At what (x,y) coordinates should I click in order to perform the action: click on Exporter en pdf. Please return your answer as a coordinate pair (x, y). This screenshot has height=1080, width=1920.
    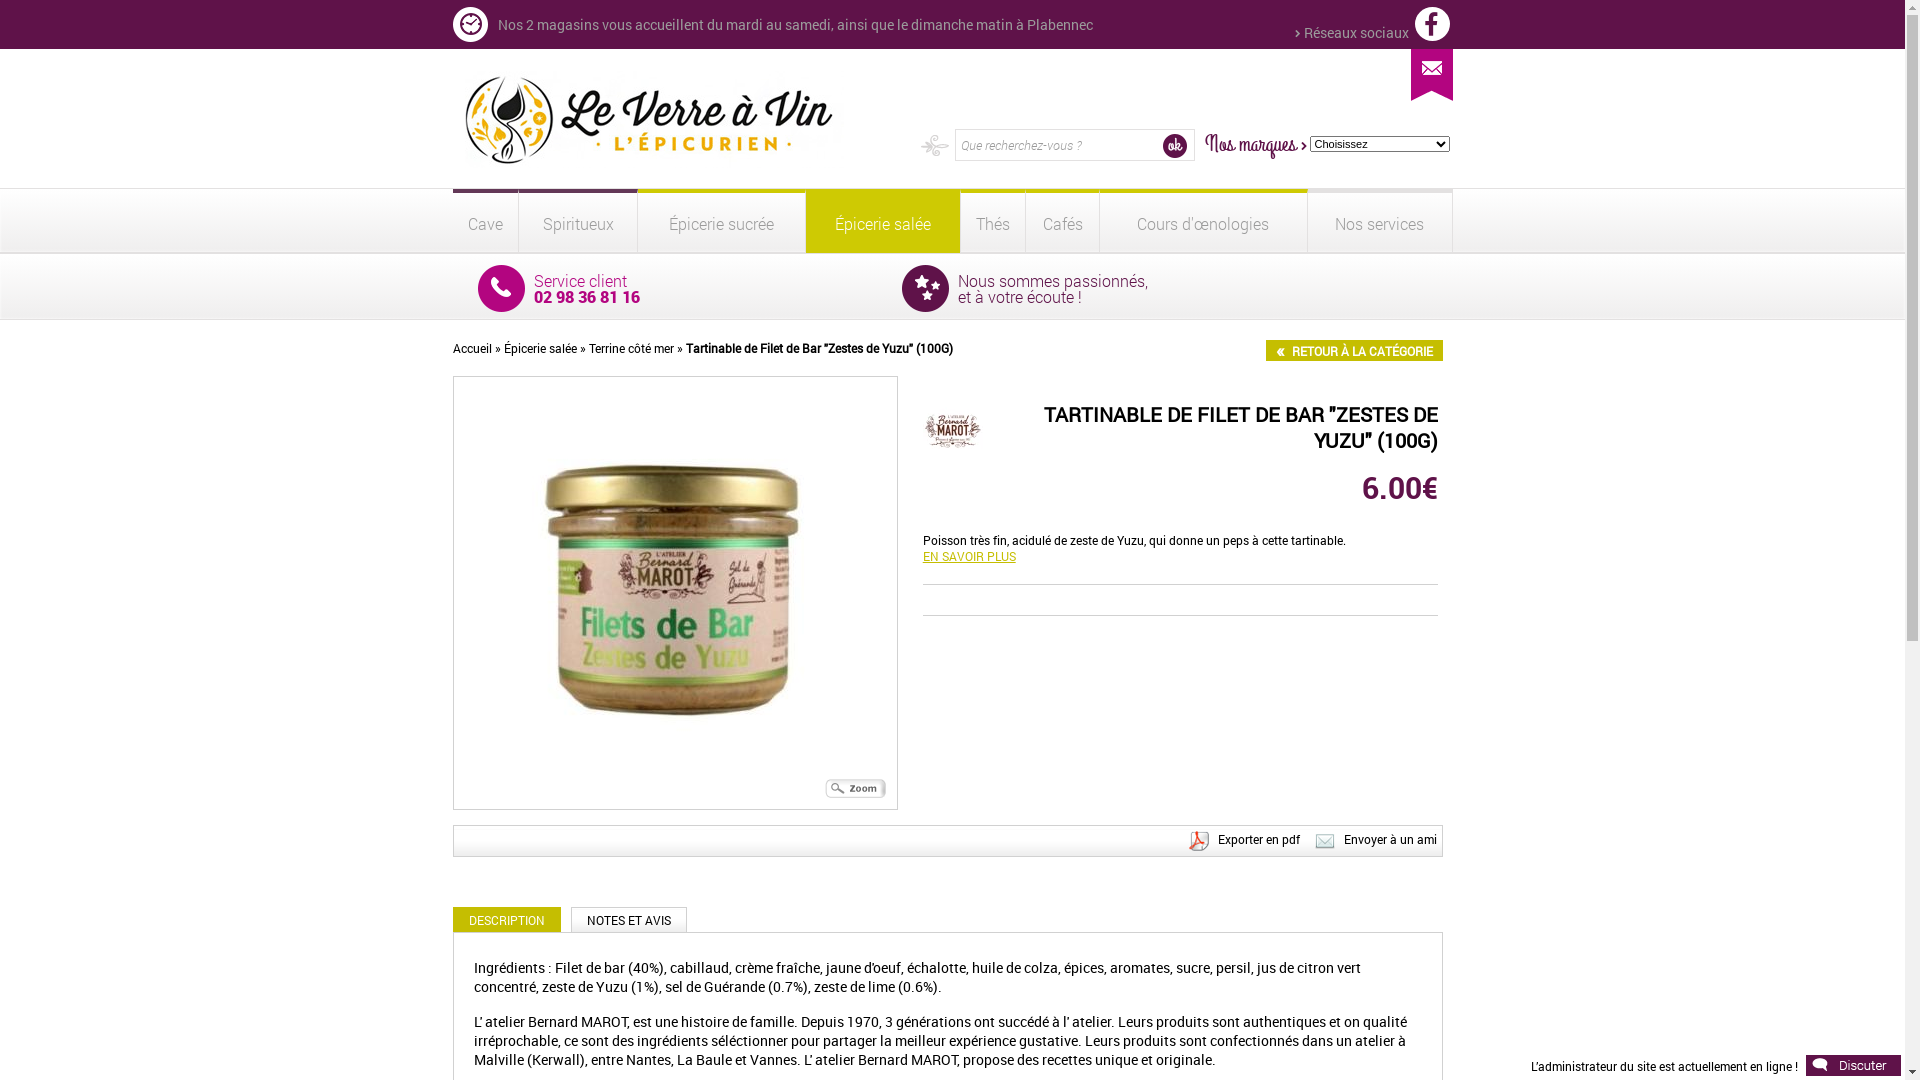
    Looking at the image, I should click on (1259, 839).